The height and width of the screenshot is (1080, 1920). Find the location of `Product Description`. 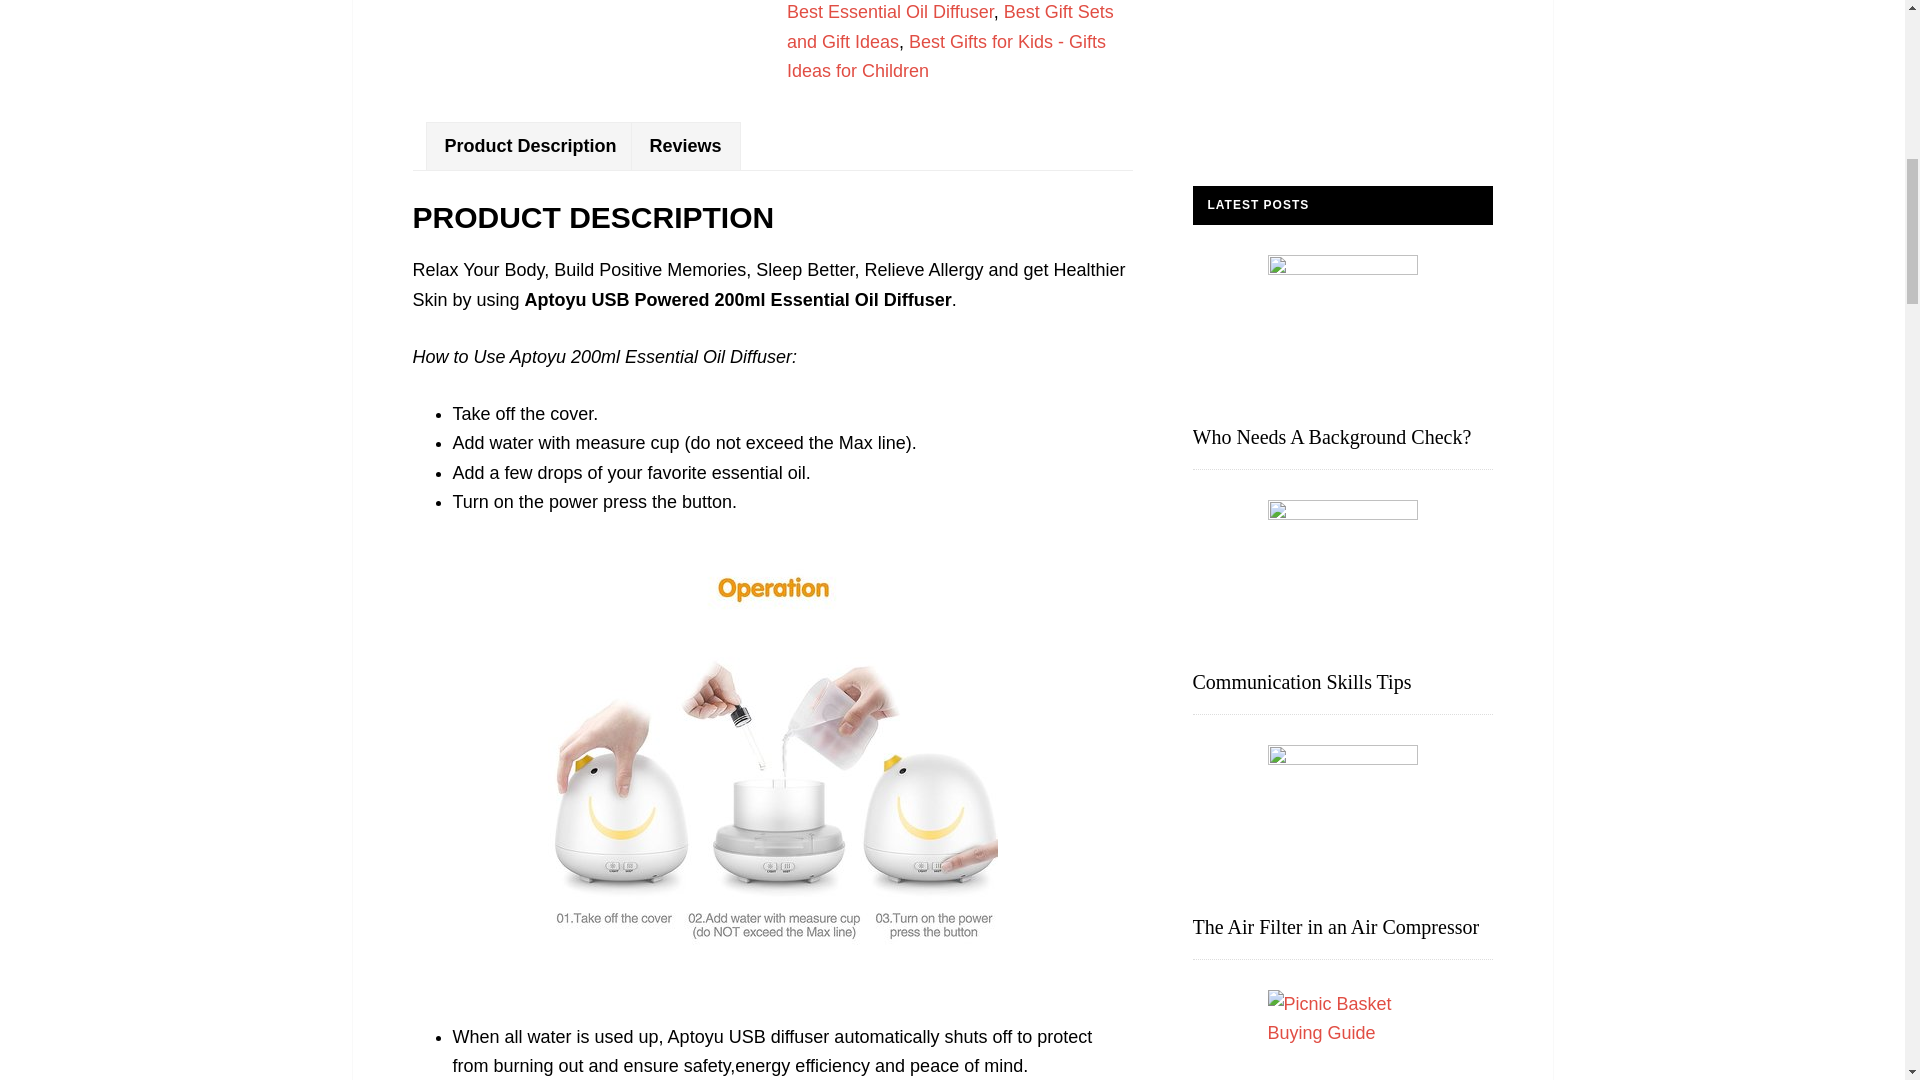

Product Description is located at coordinates (530, 146).